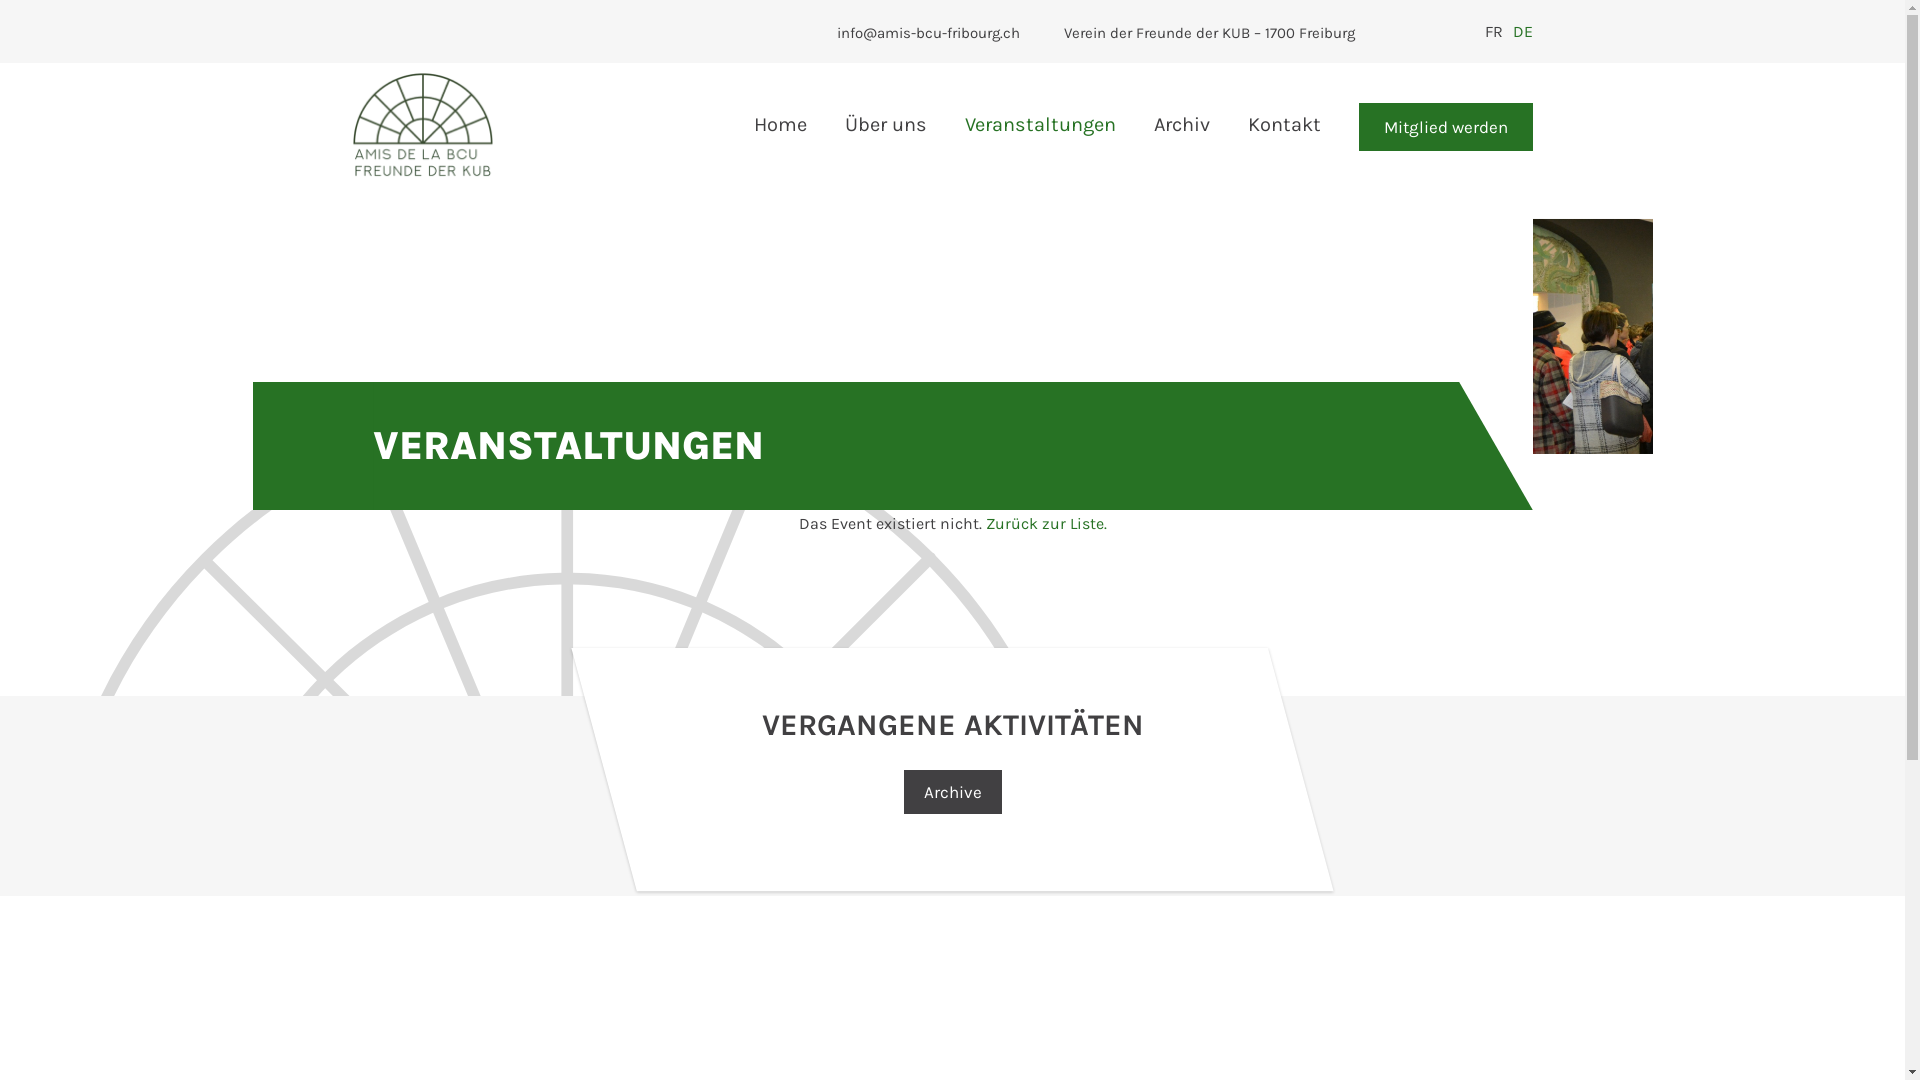  What do you see at coordinates (1181, 124) in the screenshot?
I see `Archiv` at bounding box center [1181, 124].